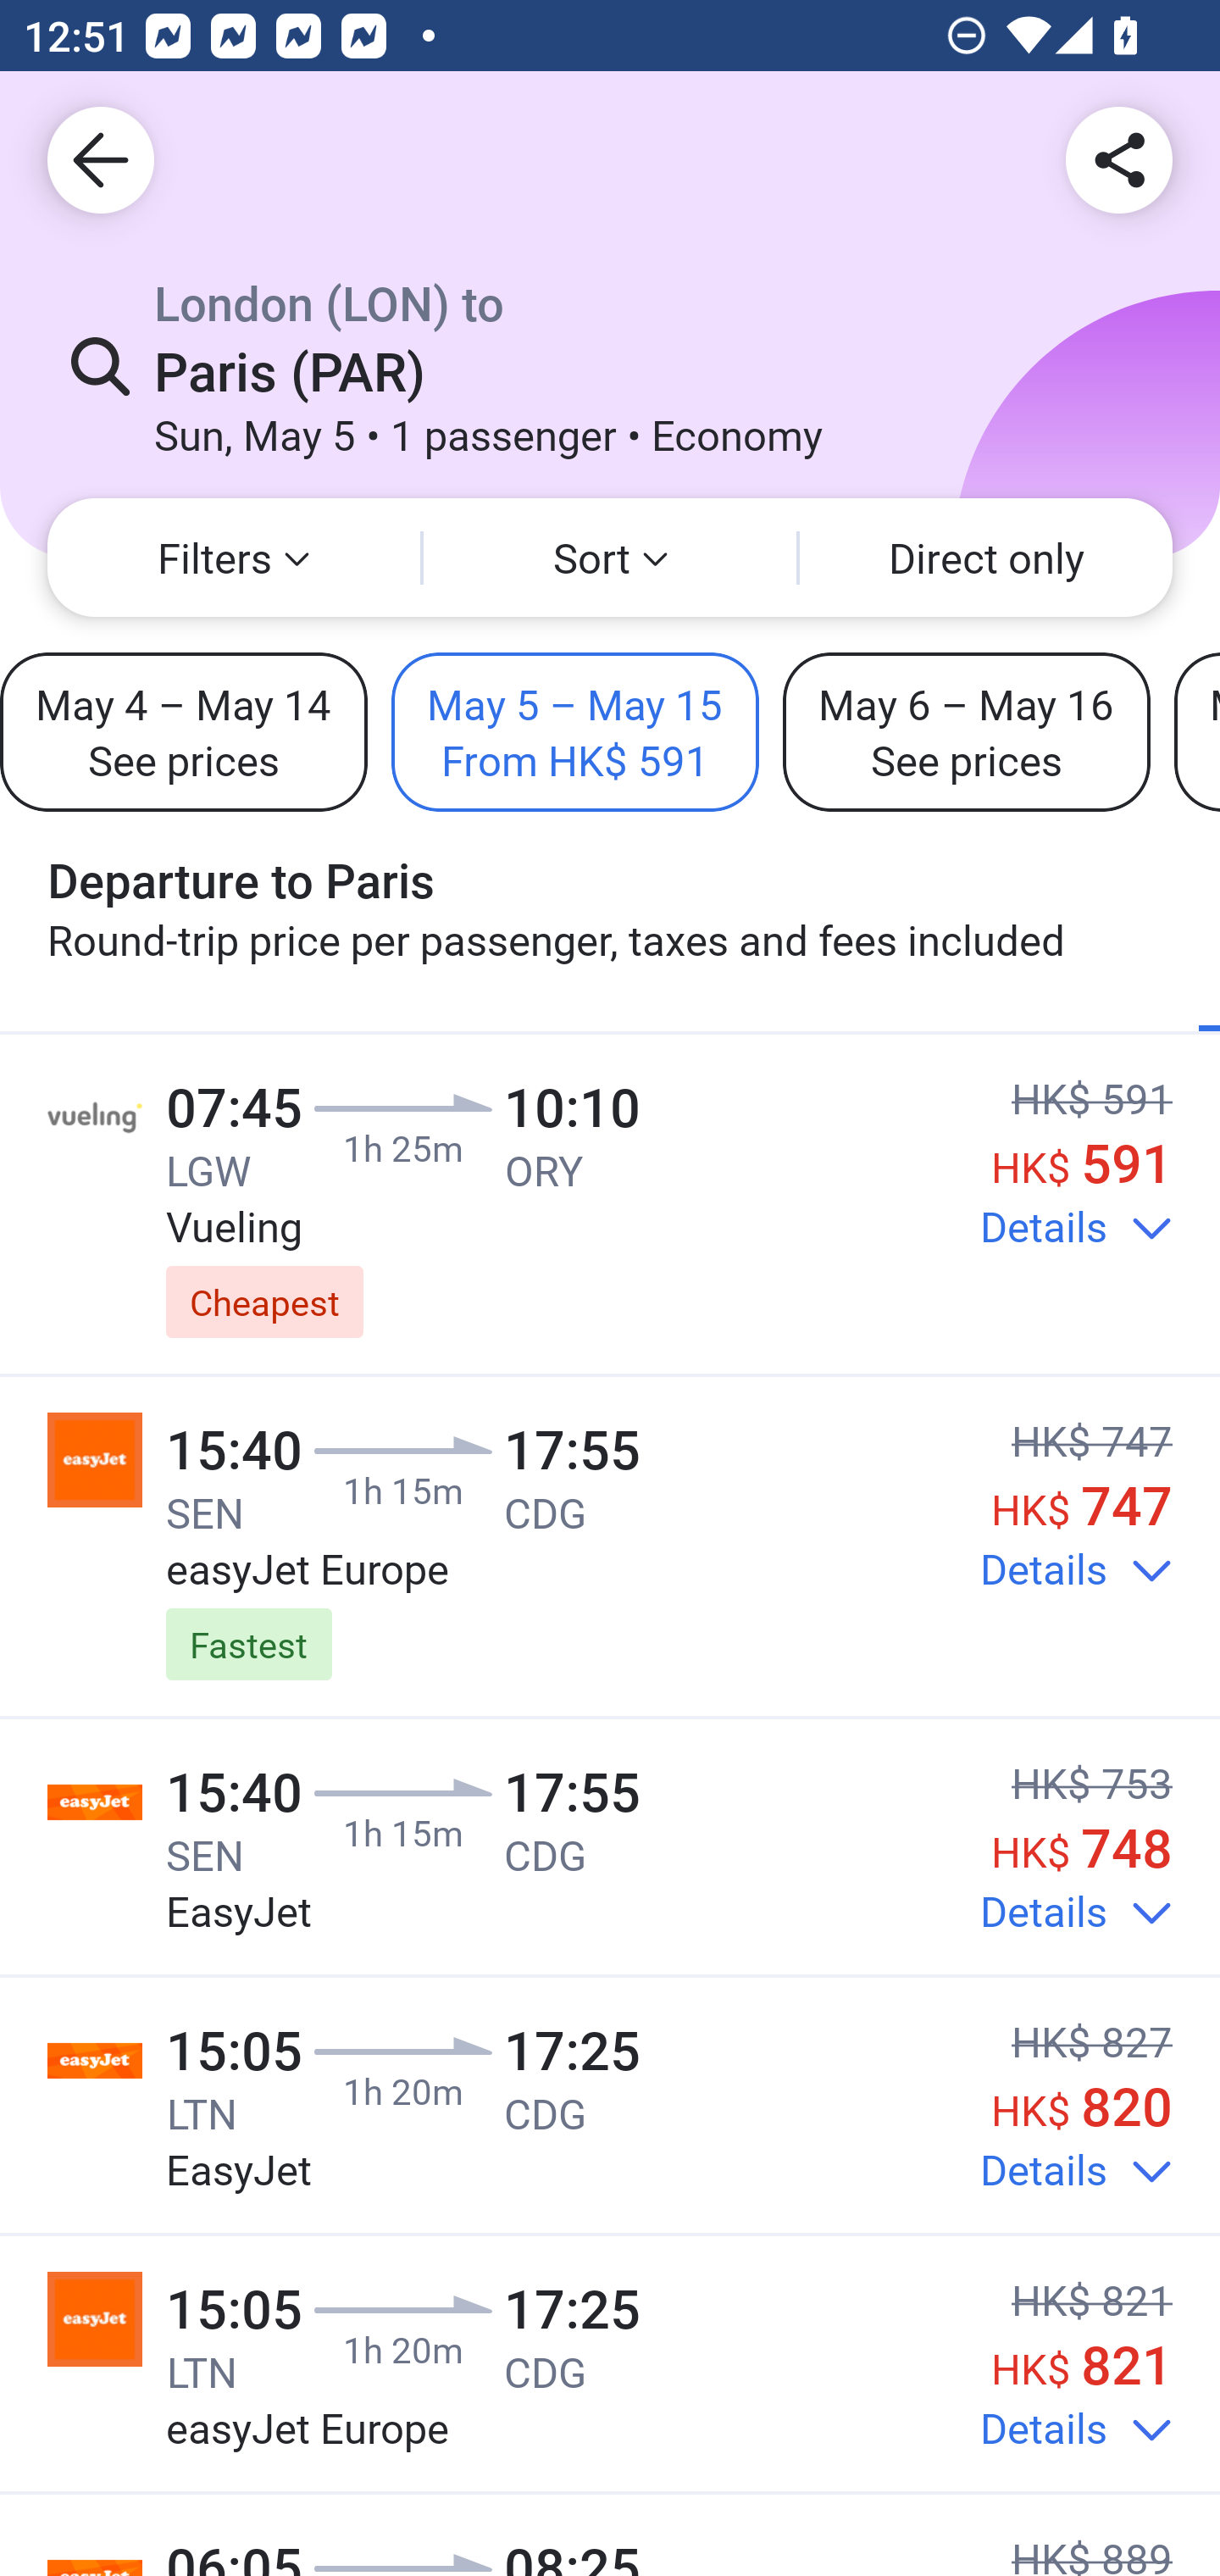 This screenshot has height=2576, width=1220. Describe the element at coordinates (986, 558) in the screenshot. I see `Direct only` at that location.